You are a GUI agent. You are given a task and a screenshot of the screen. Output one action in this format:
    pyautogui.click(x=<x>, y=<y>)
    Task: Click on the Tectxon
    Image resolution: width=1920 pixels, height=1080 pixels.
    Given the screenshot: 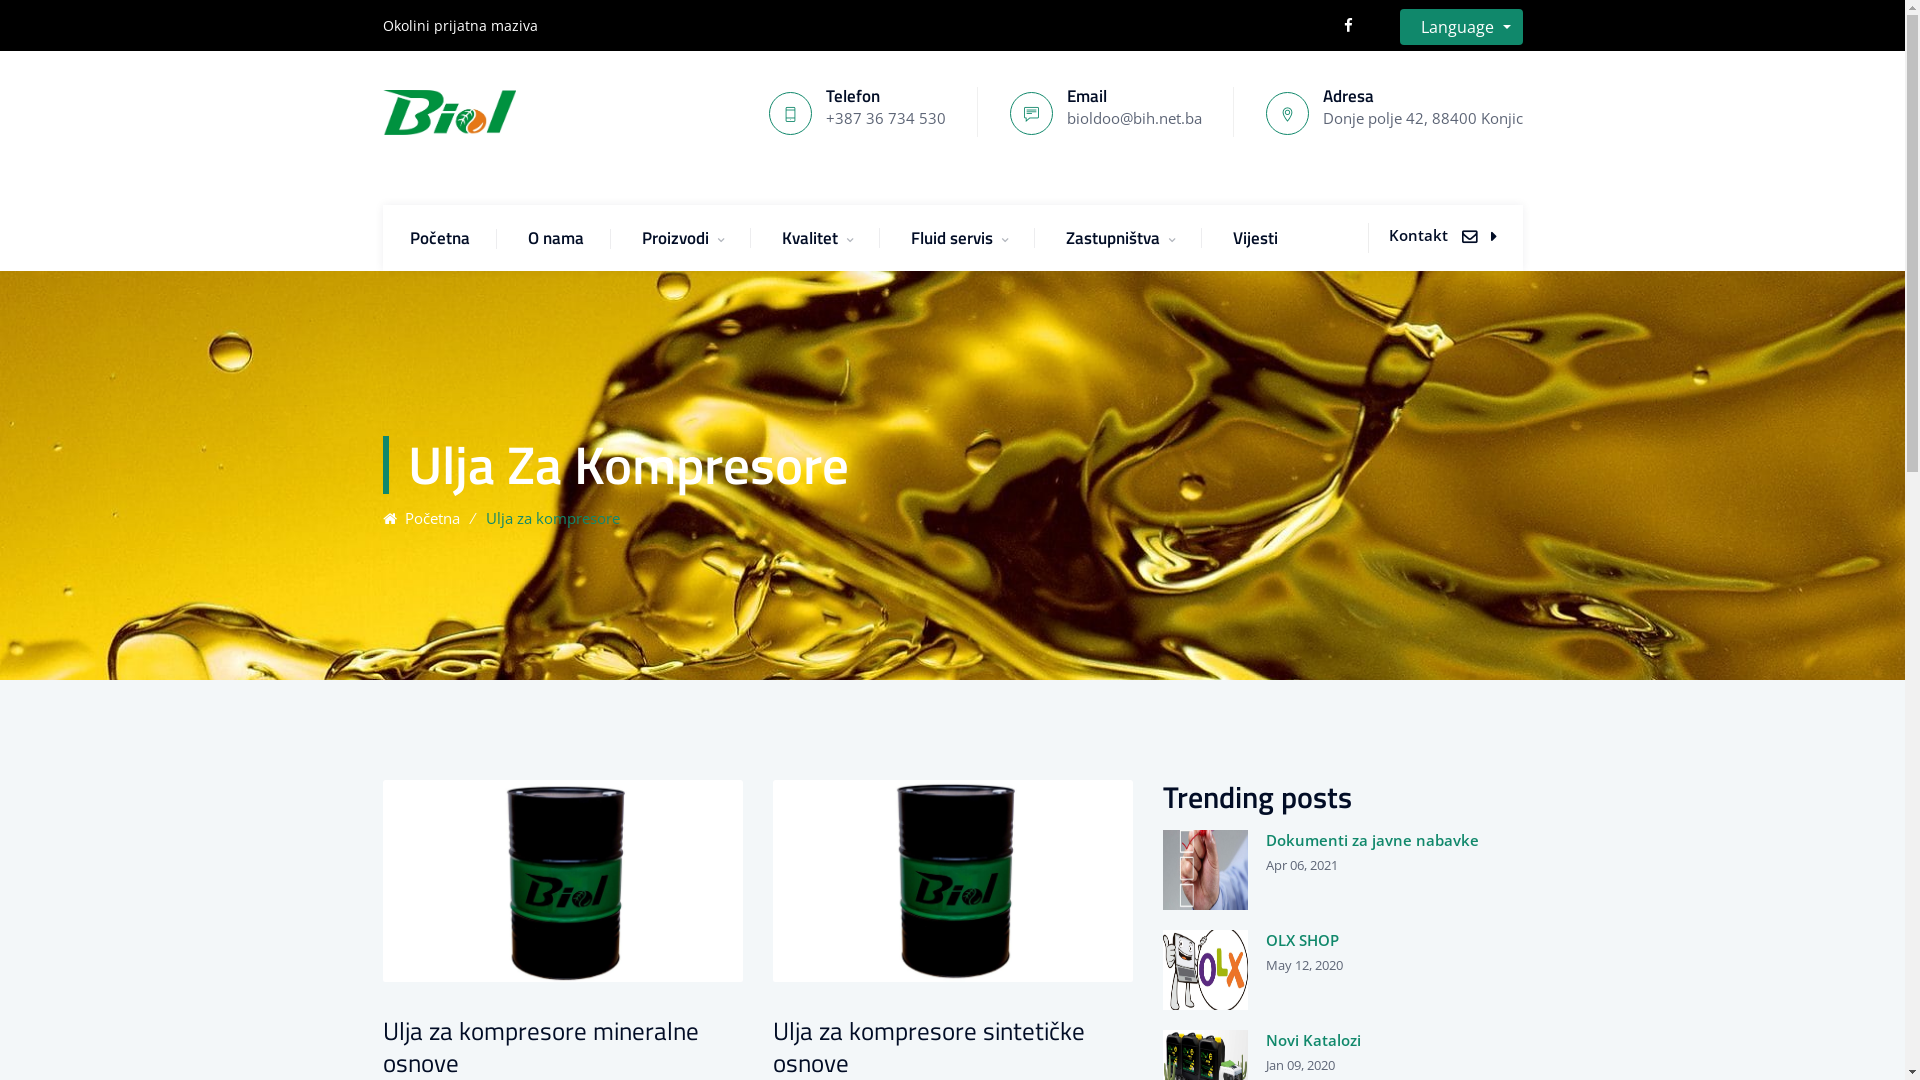 What is the action you would take?
    pyautogui.click(x=449, y=111)
    